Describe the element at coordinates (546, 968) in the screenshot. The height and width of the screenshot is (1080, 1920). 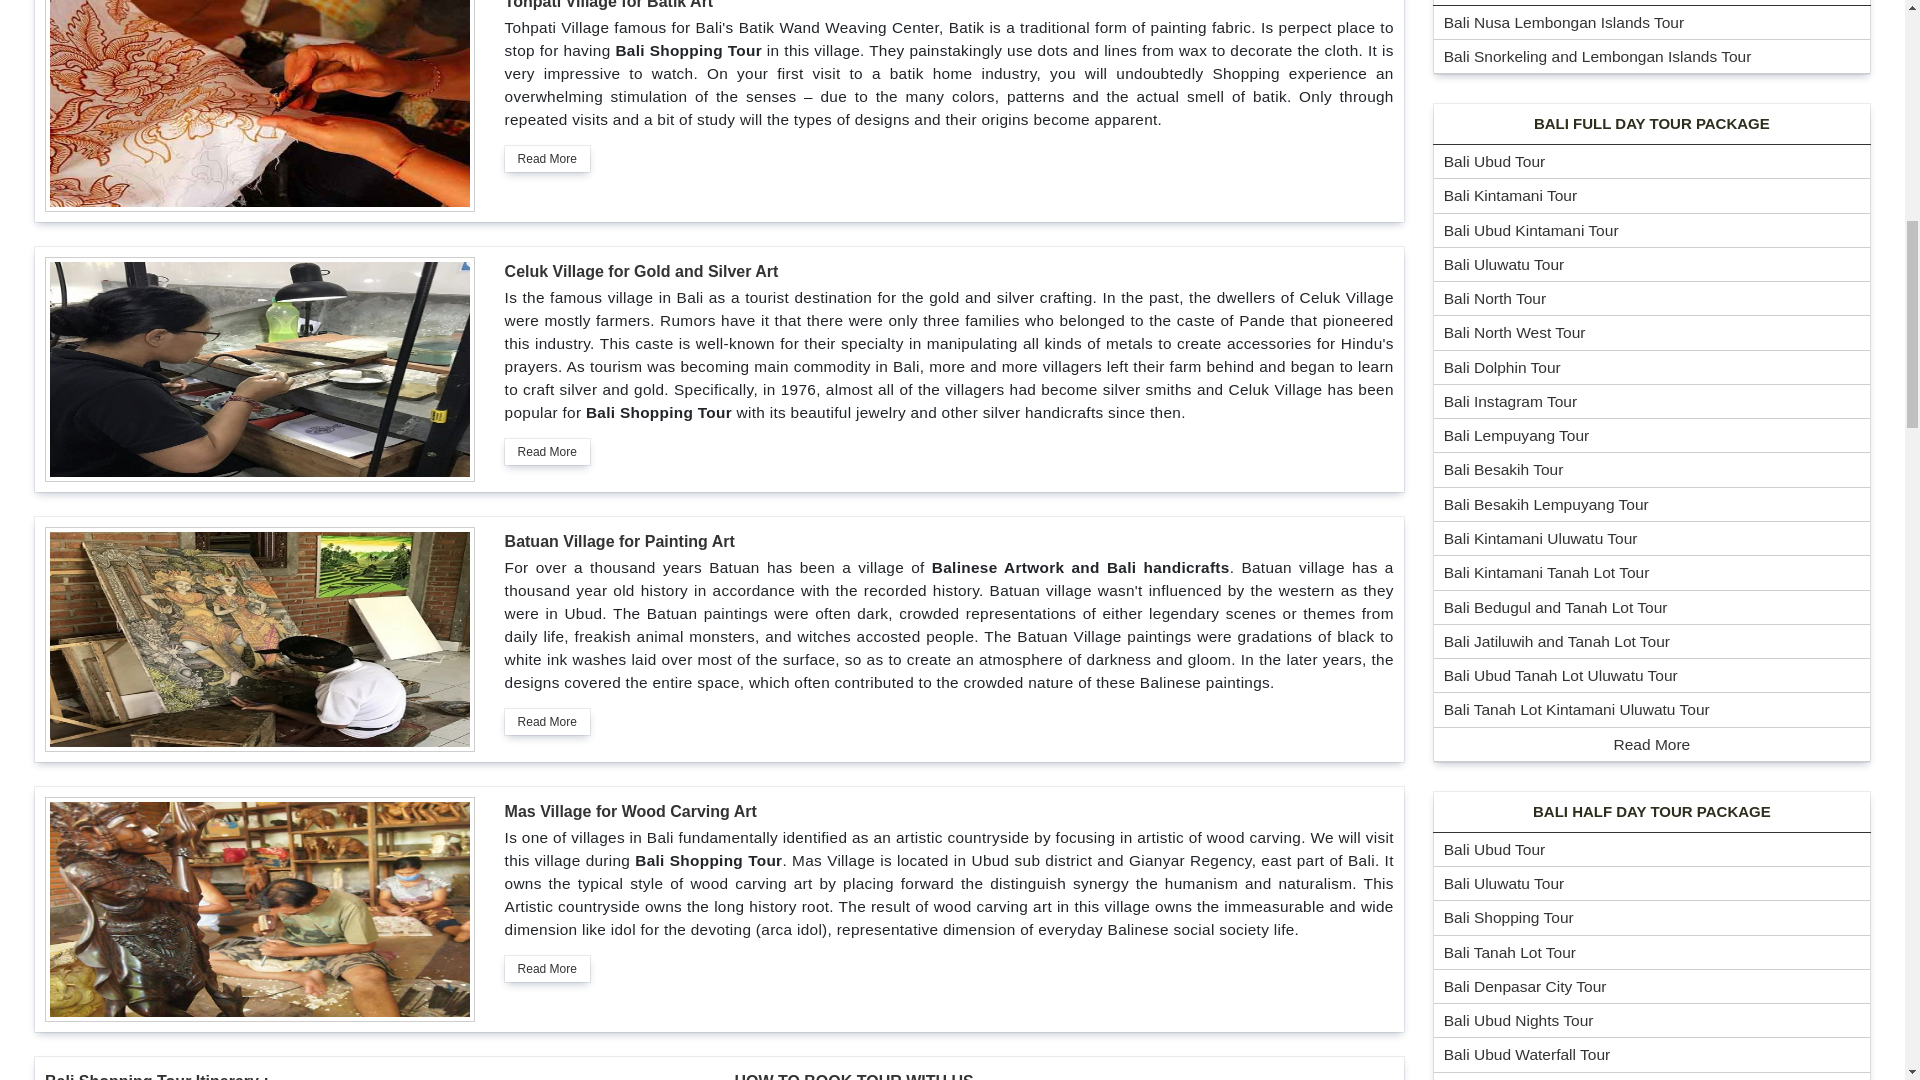
I see `Read More` at that location.